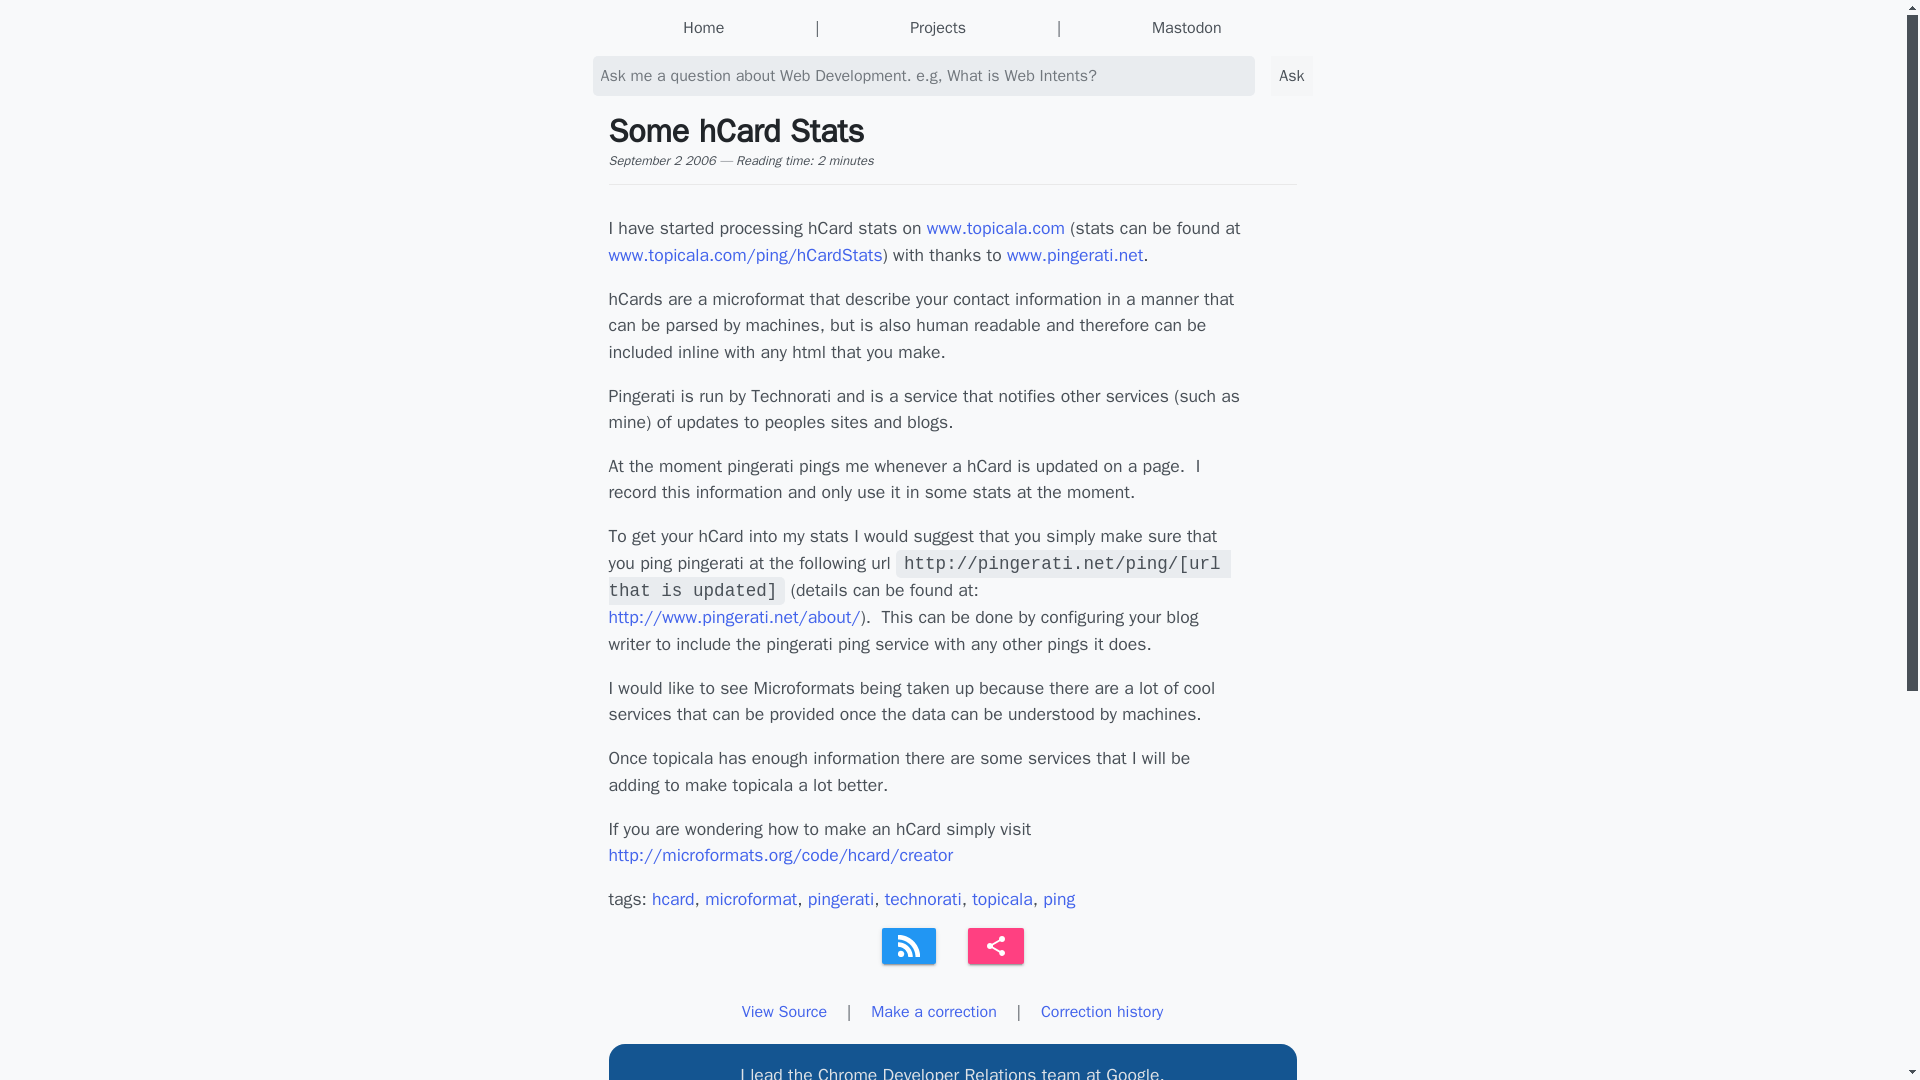 This screenshot has height=1080, width=1920. What do you see at coordinates (1291, 76) in the screenshot?
I see `Ask` at bounding box center [1291, 76].